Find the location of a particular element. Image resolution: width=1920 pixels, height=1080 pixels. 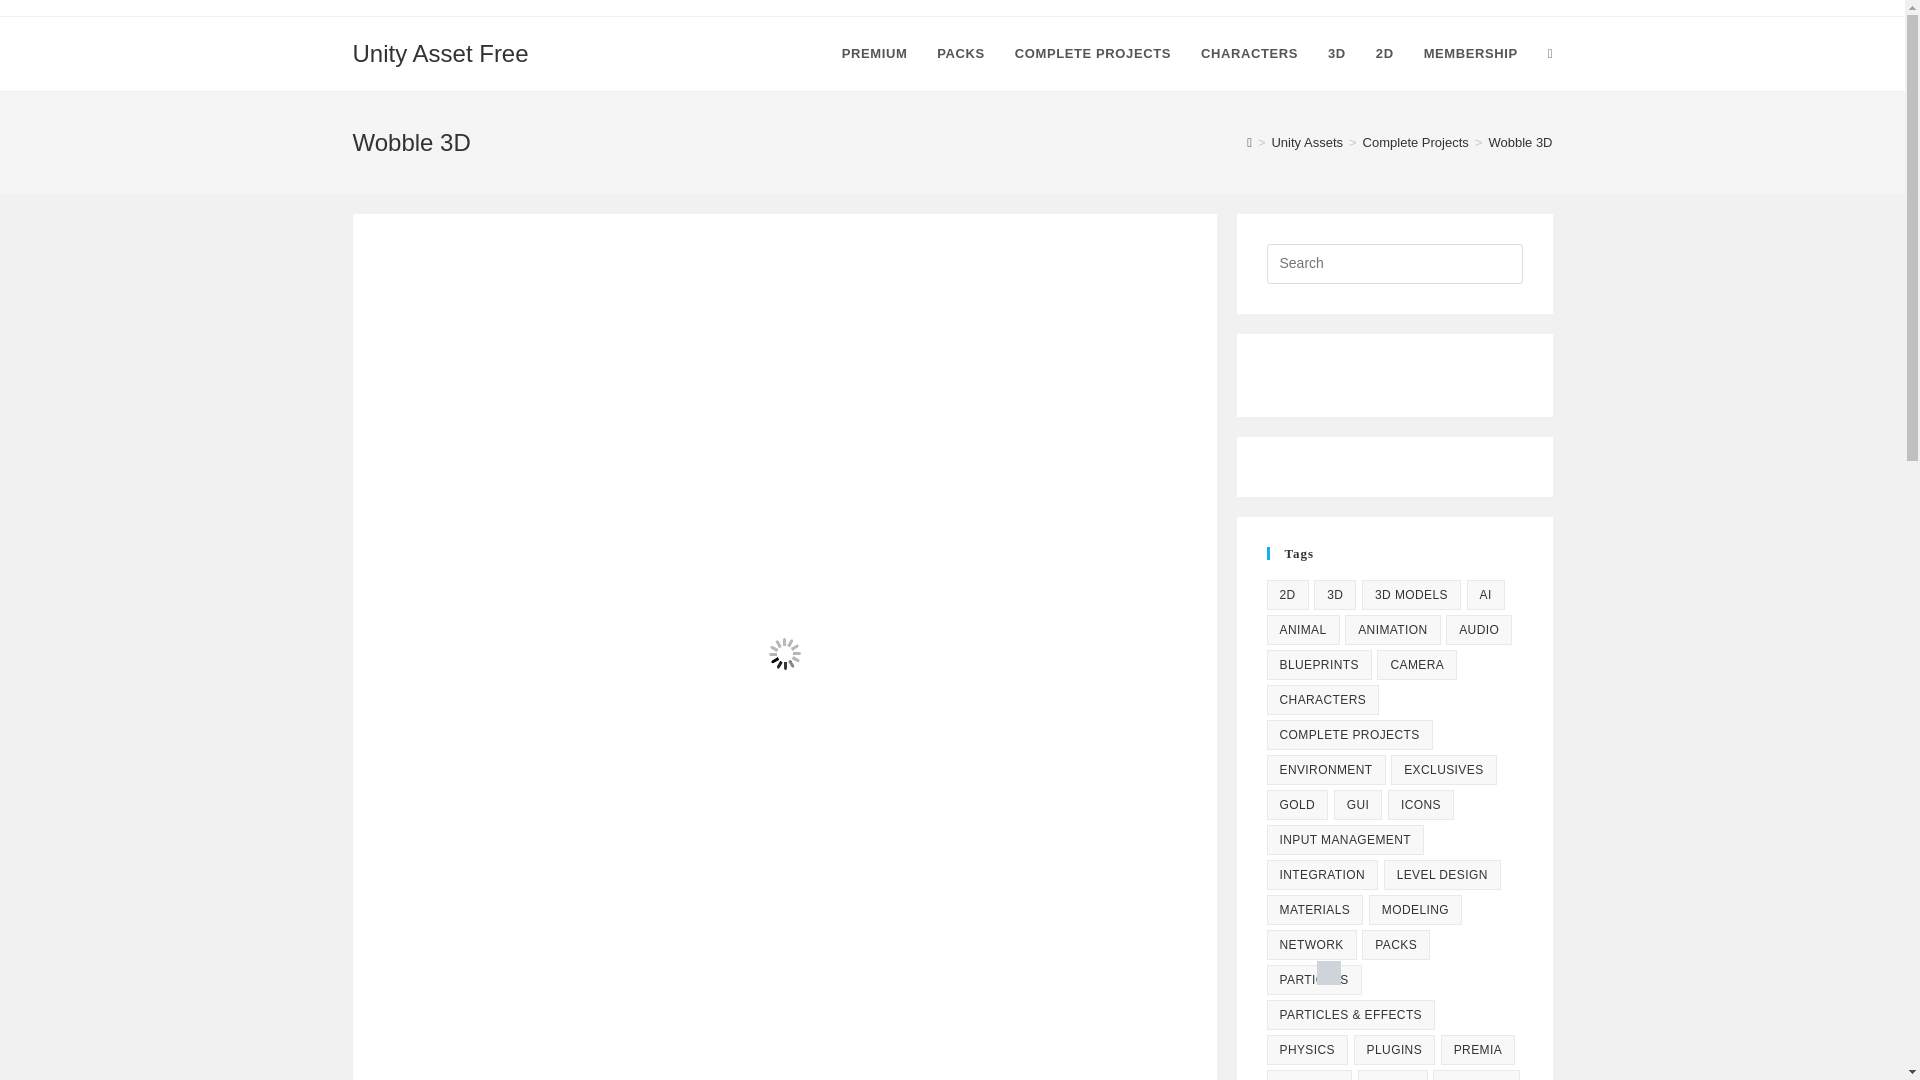

Complete Projects is located at coordinates (1416, 142).